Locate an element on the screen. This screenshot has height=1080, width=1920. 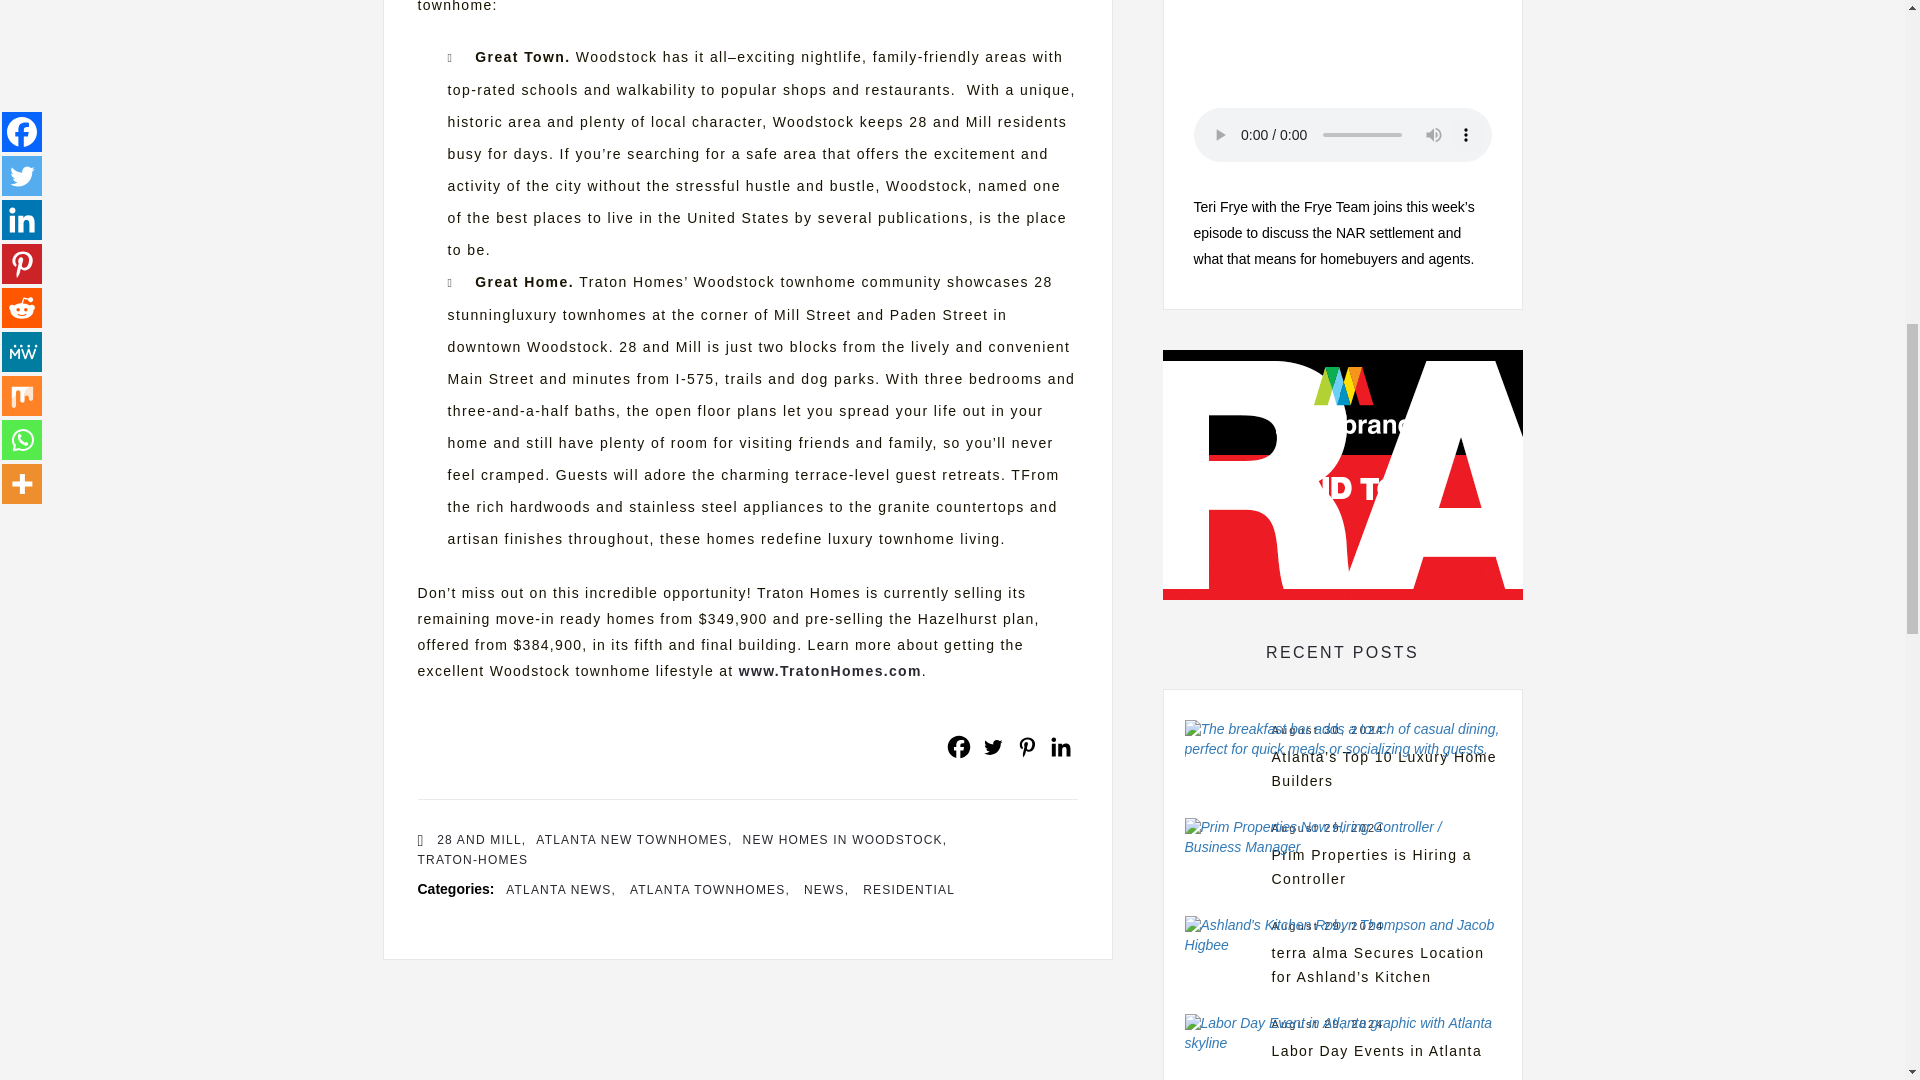
NEWS is located at coordinates (826, 890).